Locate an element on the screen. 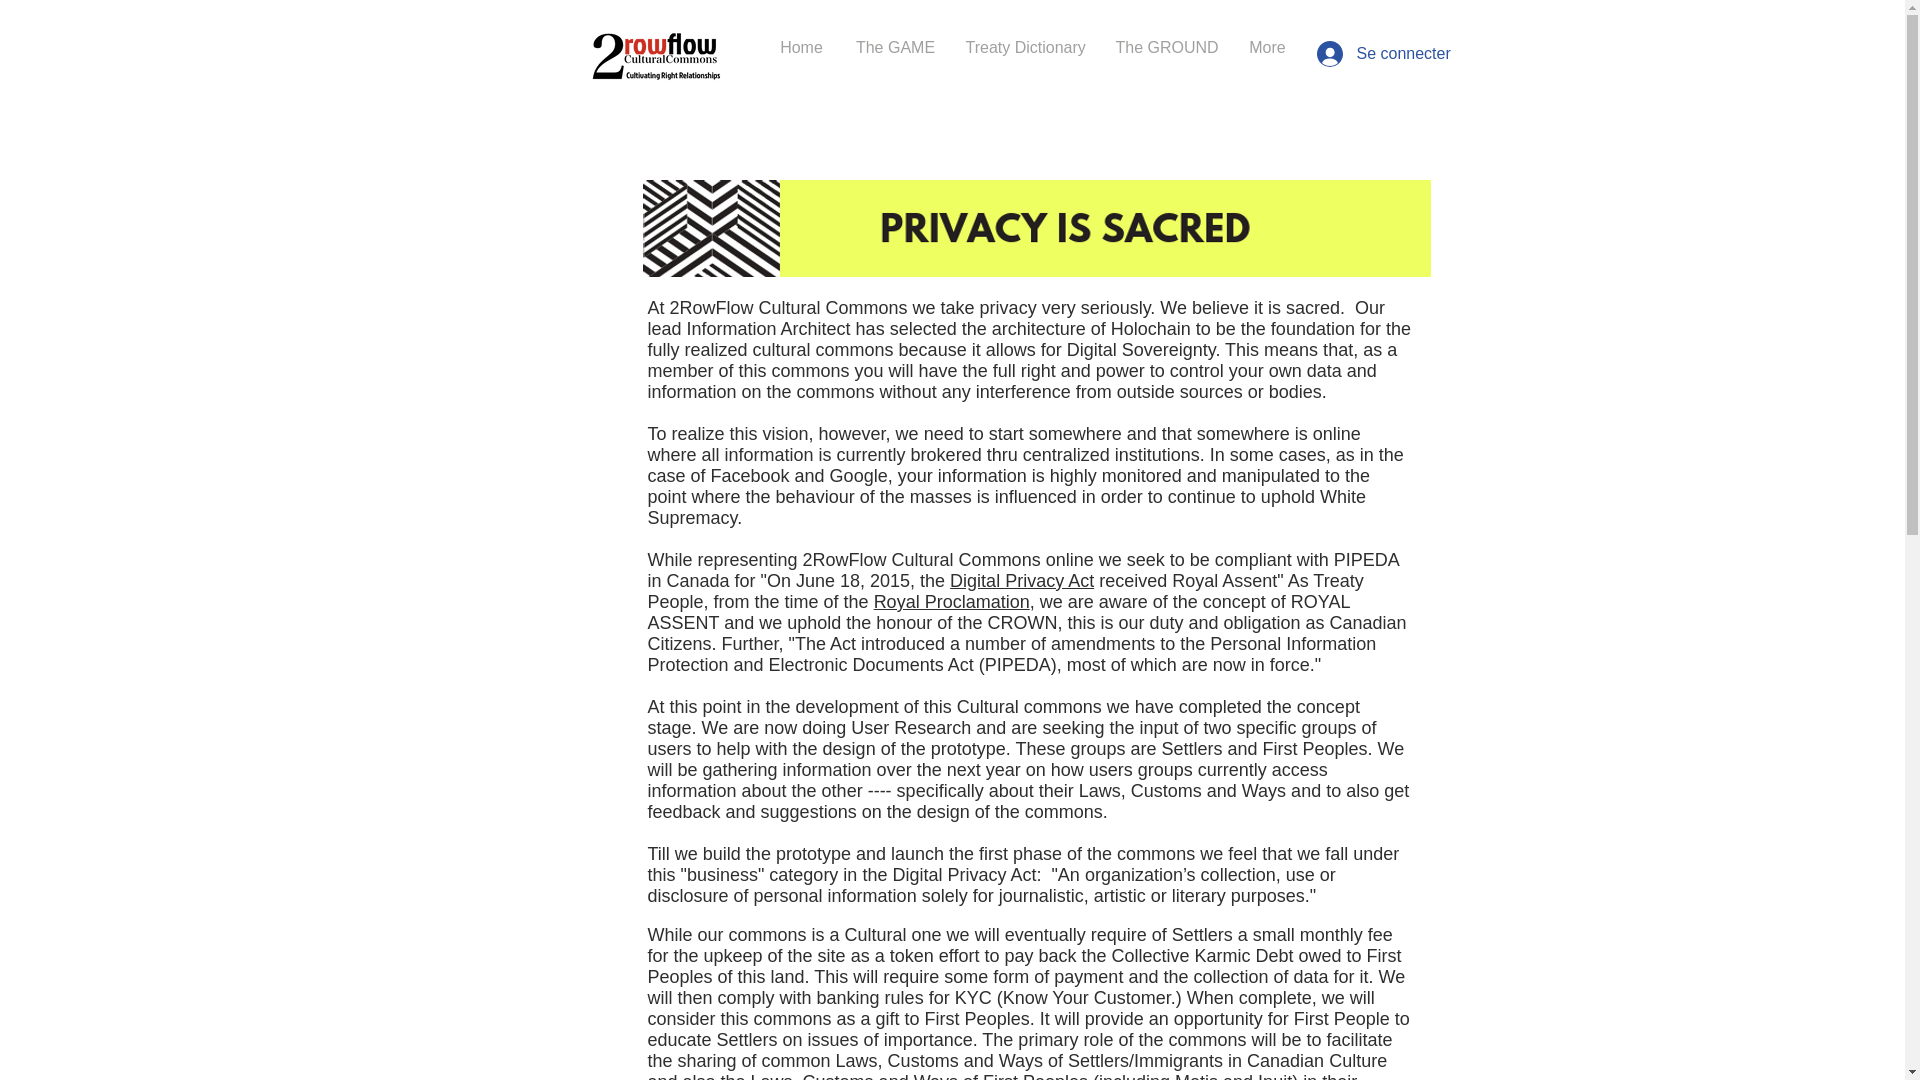 This screenshot has height=1080, width=1920. Digital Privacy Act is located at coordinates (1022, 580).